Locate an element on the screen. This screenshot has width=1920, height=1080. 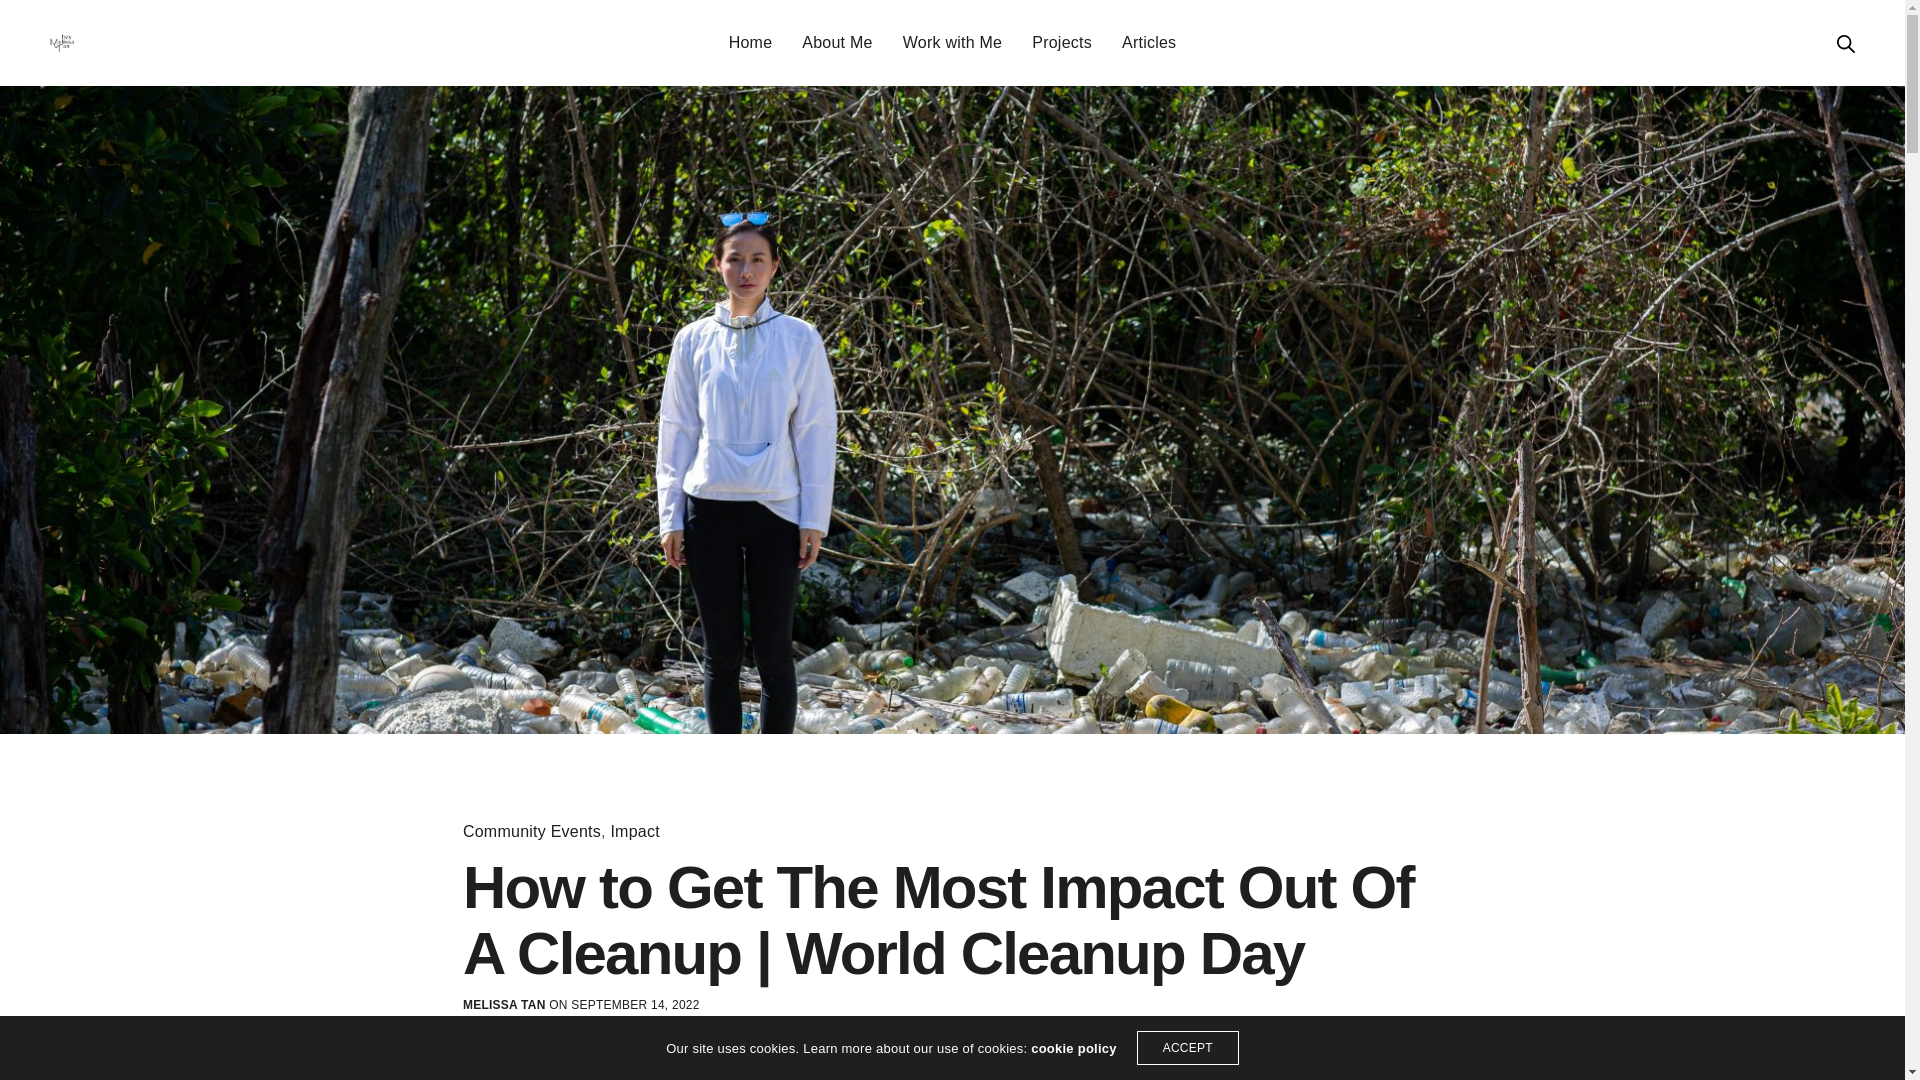
Projects is located at coordinates (1062, 43).